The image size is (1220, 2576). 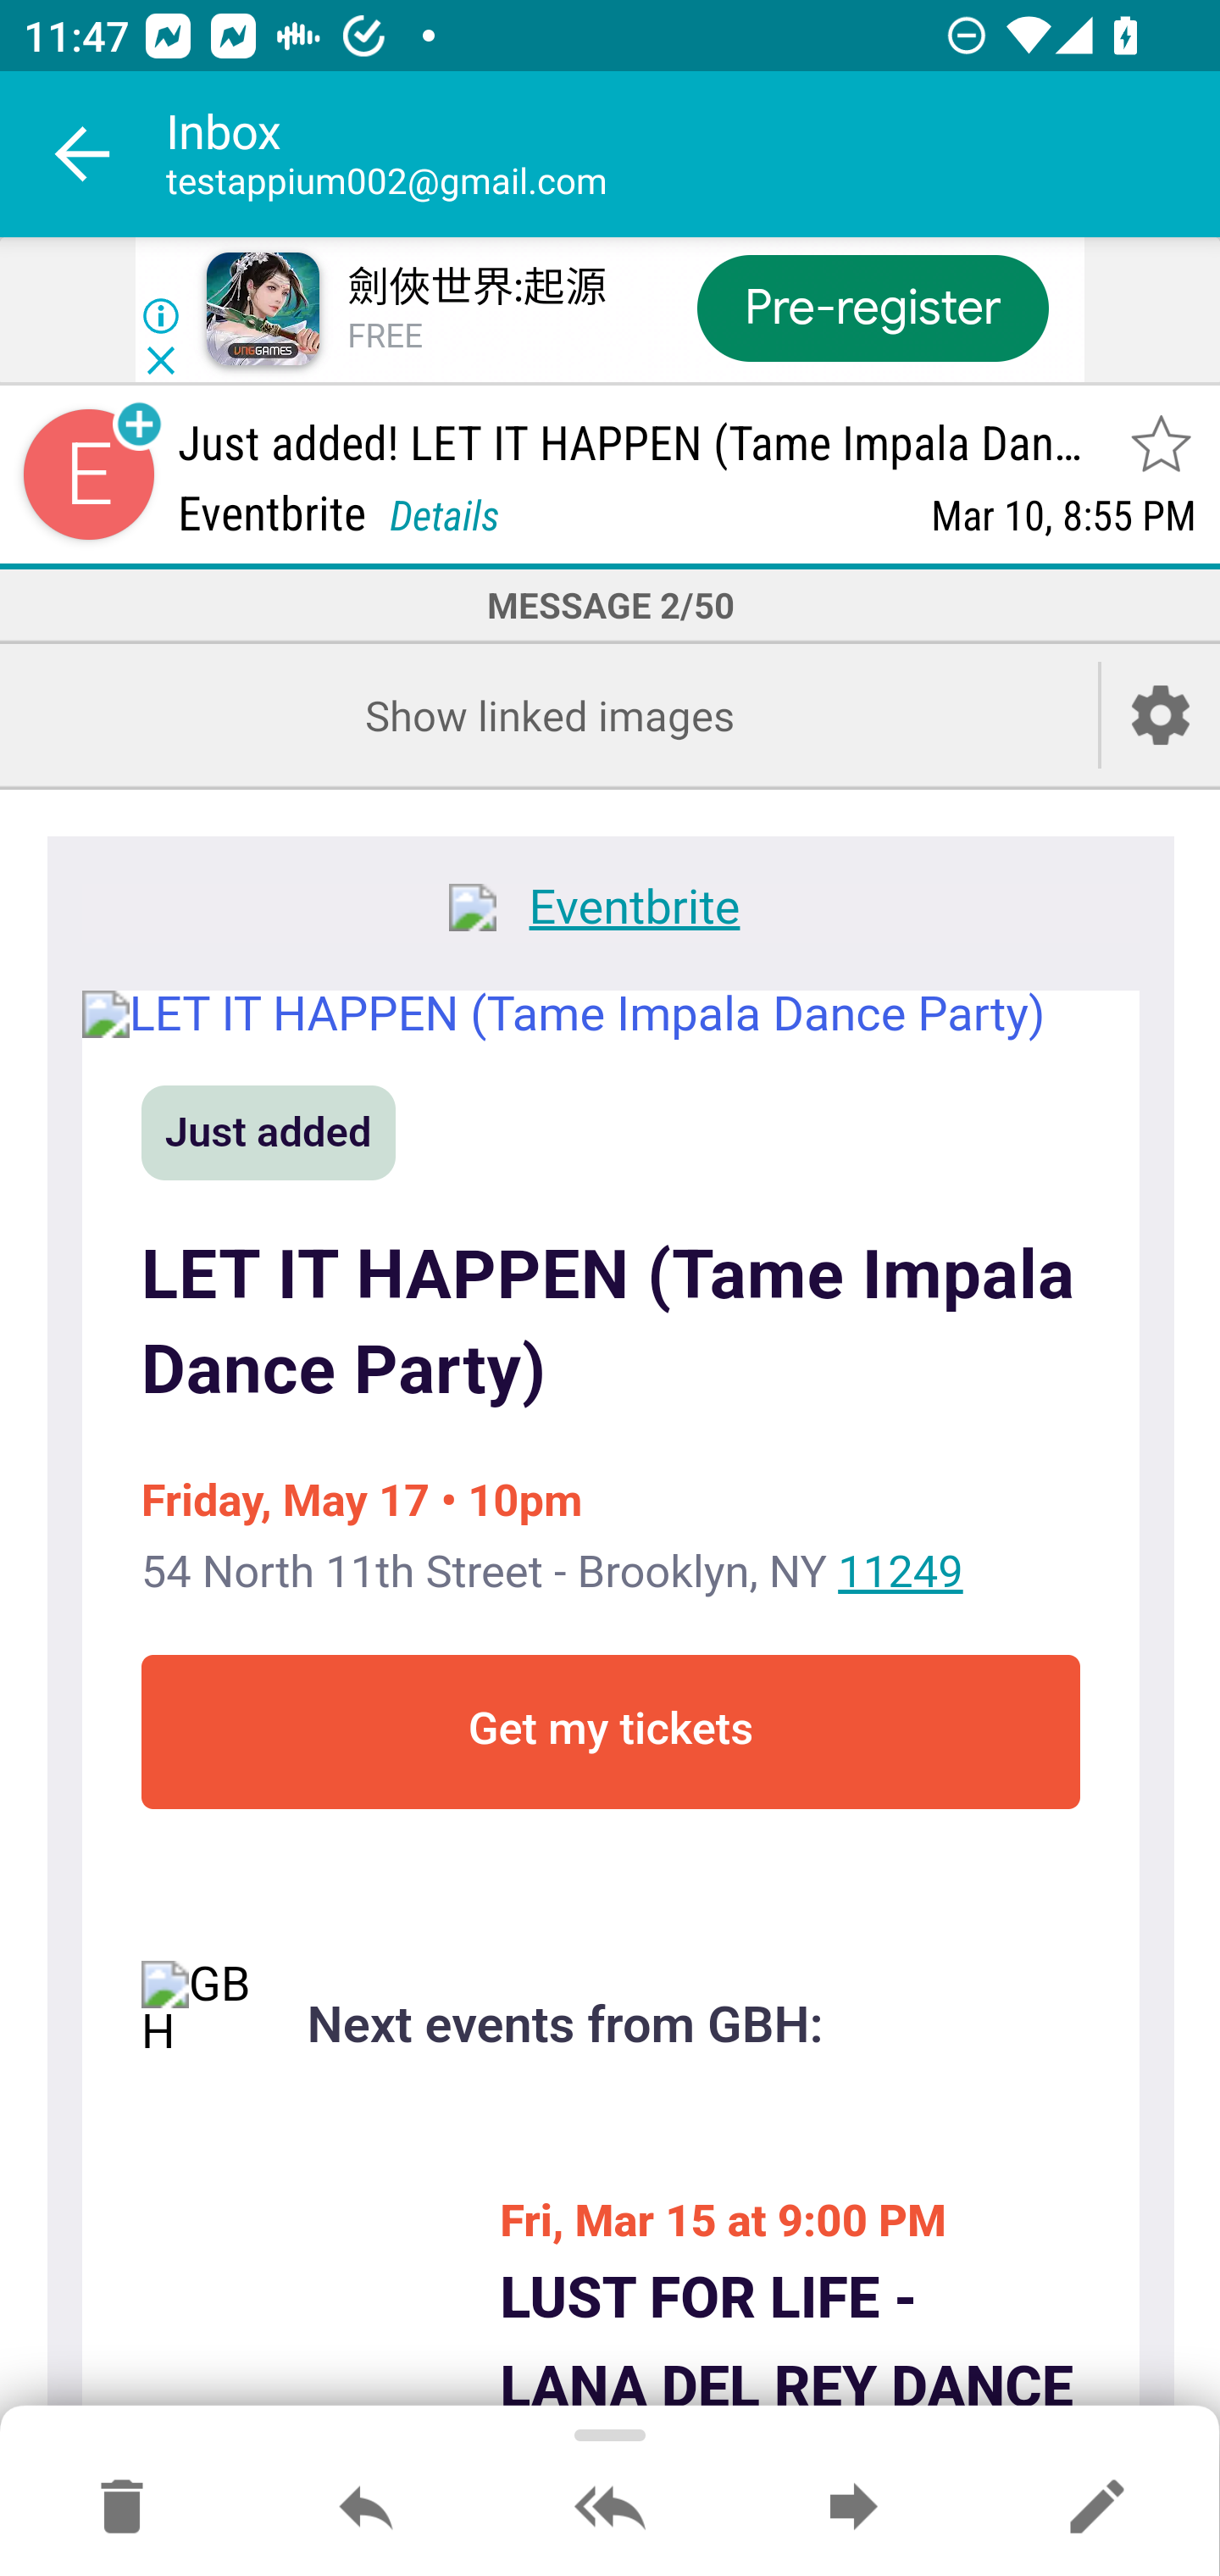 I want to click on Reply all, so click(x=610, y=2508).